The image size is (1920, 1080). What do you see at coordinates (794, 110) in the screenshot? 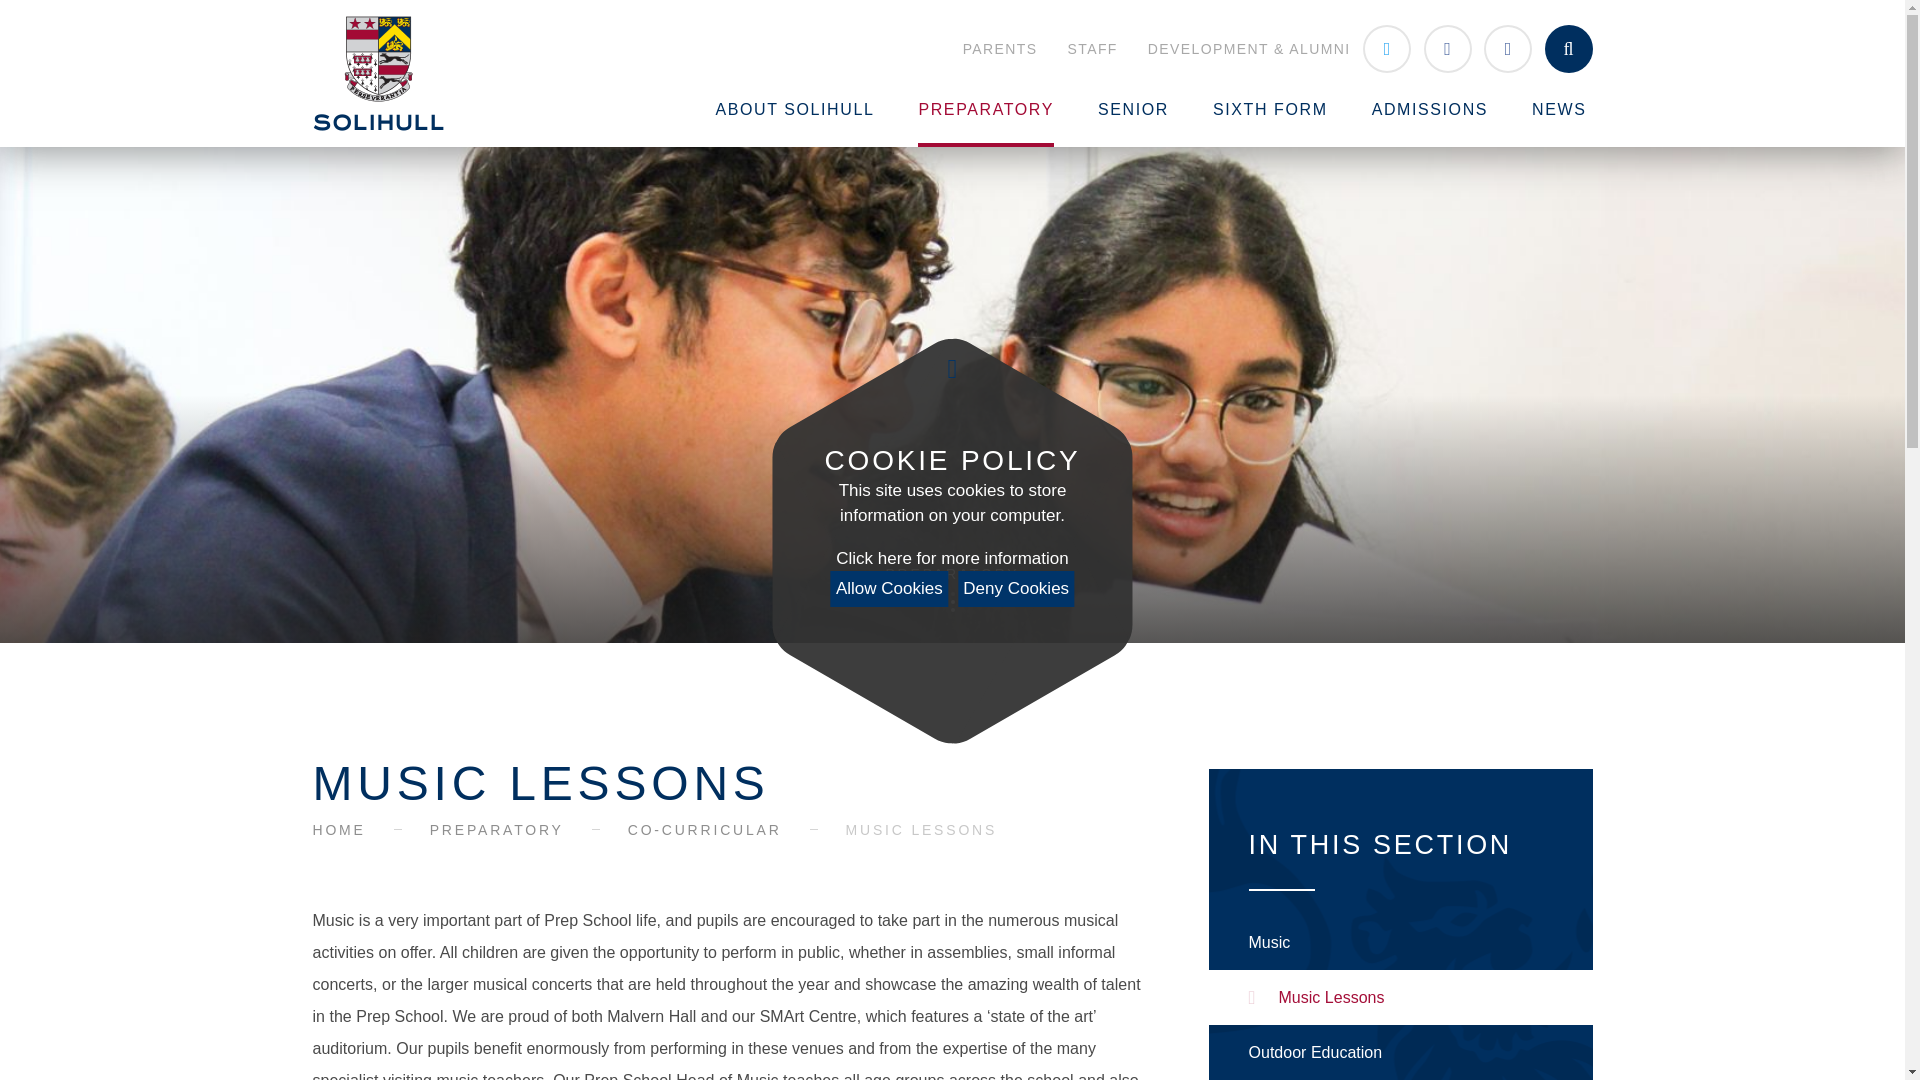
I see `ABOUT SOLIHULL` at bounding box center [794, 110].